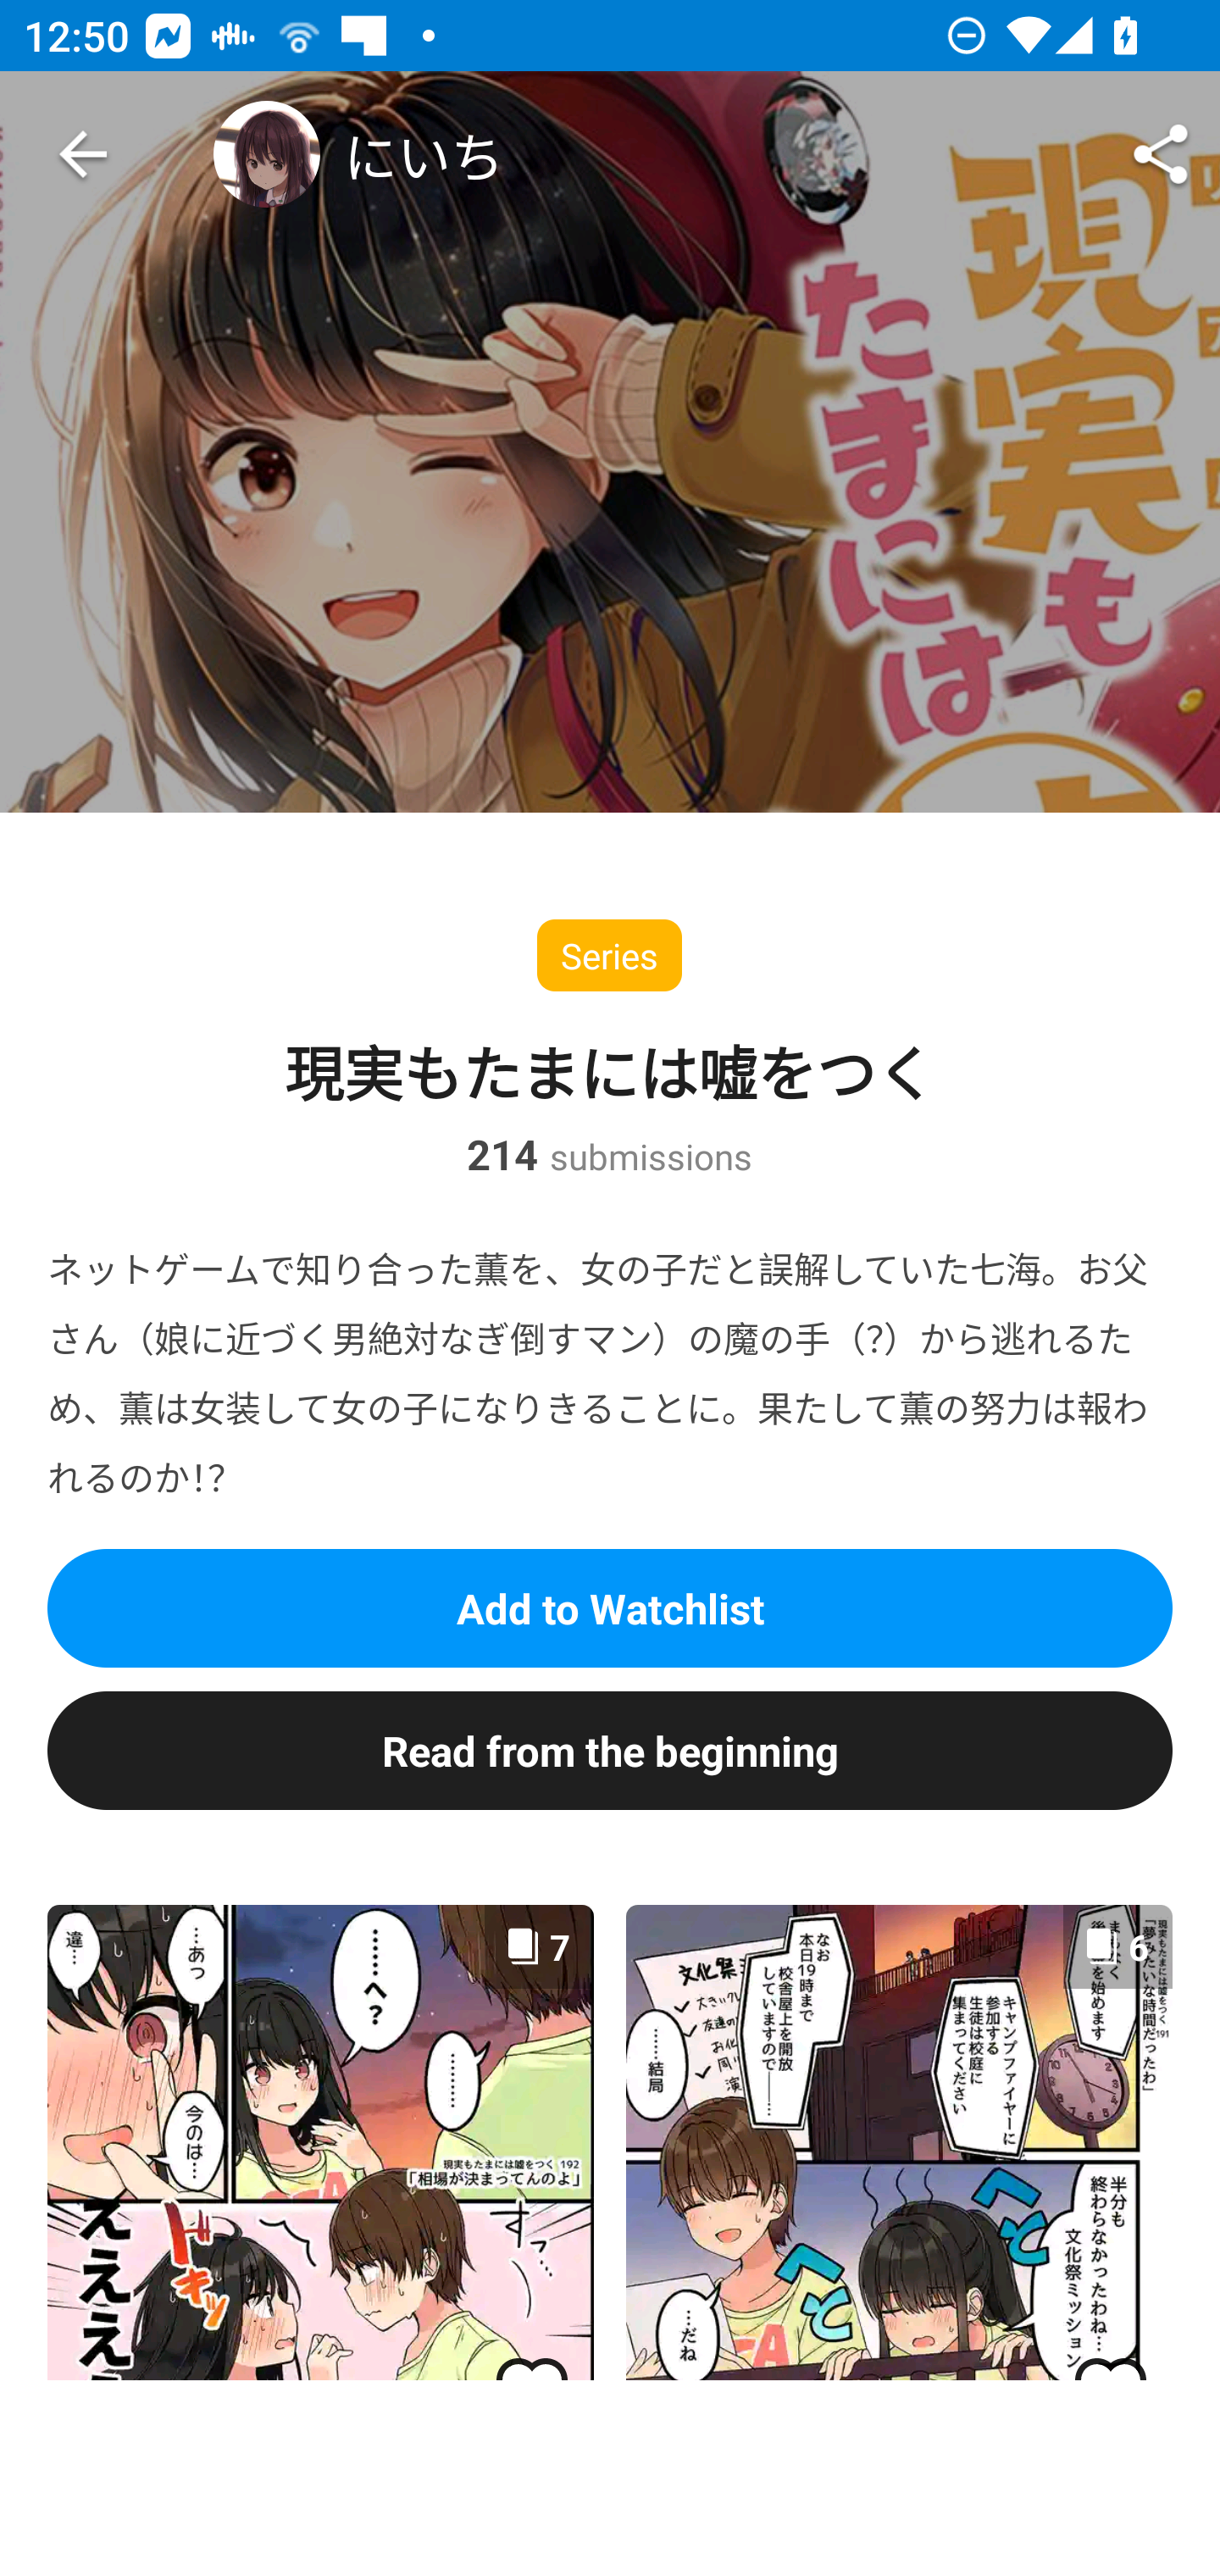 This screenshot has height=2576, width=1220. I want to click on 6, so click(898, 2141).